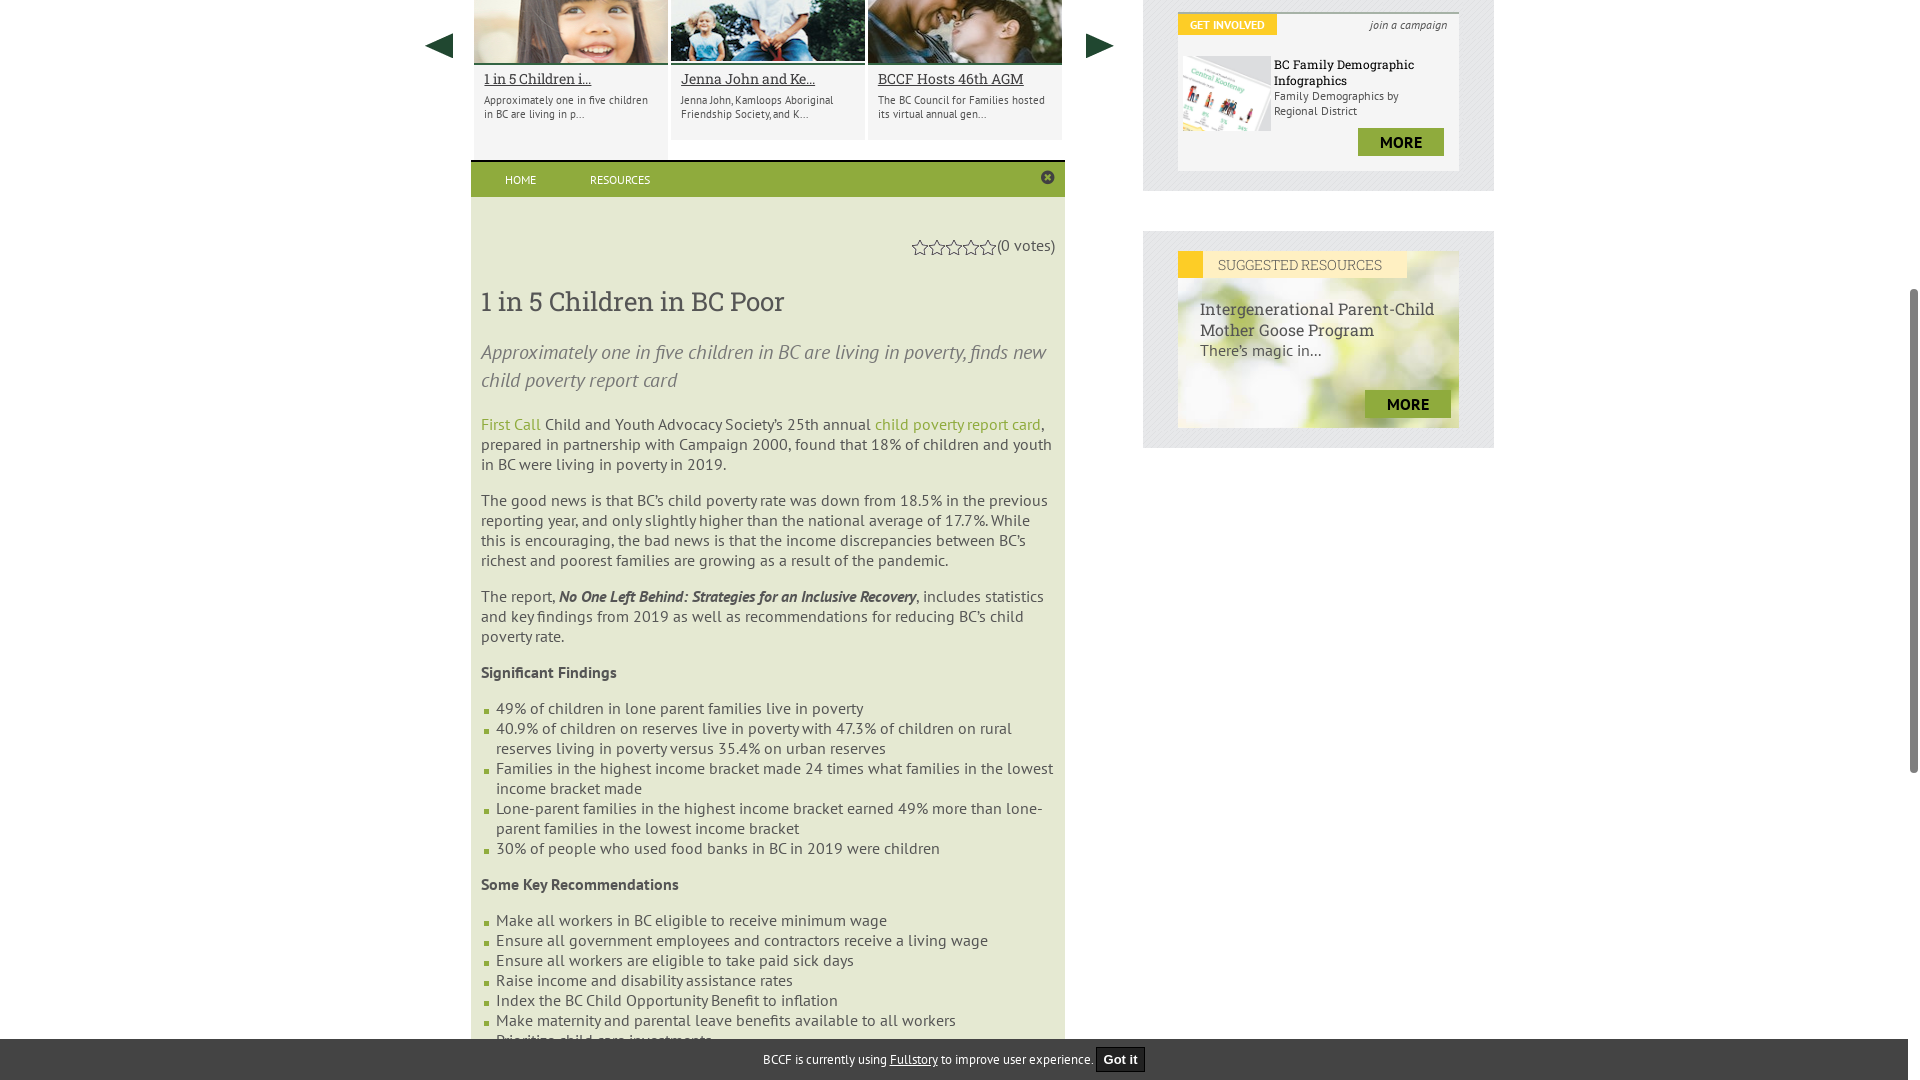 This screenshot has height=1080, width=1920. I want to click on MORE, so click(1401, 500).